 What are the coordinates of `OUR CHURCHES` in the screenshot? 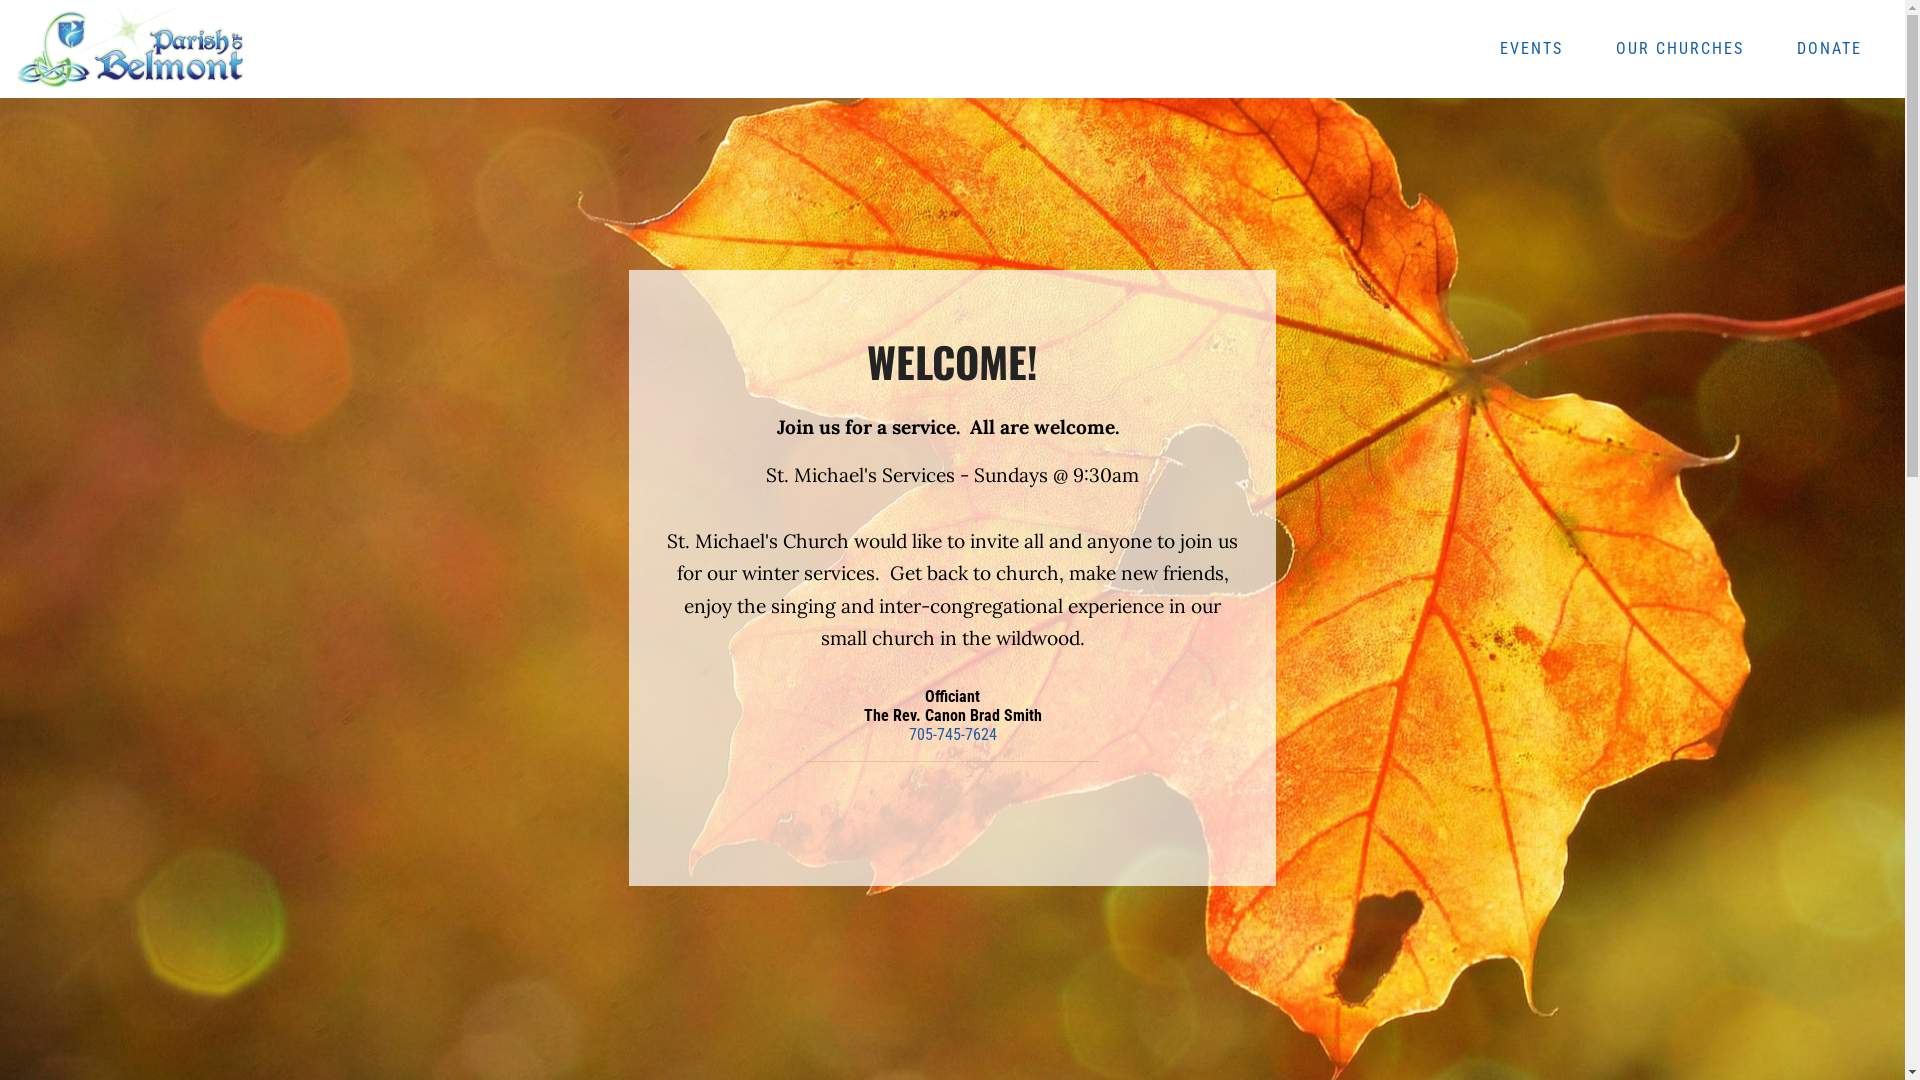 It's located at (1680, 50).